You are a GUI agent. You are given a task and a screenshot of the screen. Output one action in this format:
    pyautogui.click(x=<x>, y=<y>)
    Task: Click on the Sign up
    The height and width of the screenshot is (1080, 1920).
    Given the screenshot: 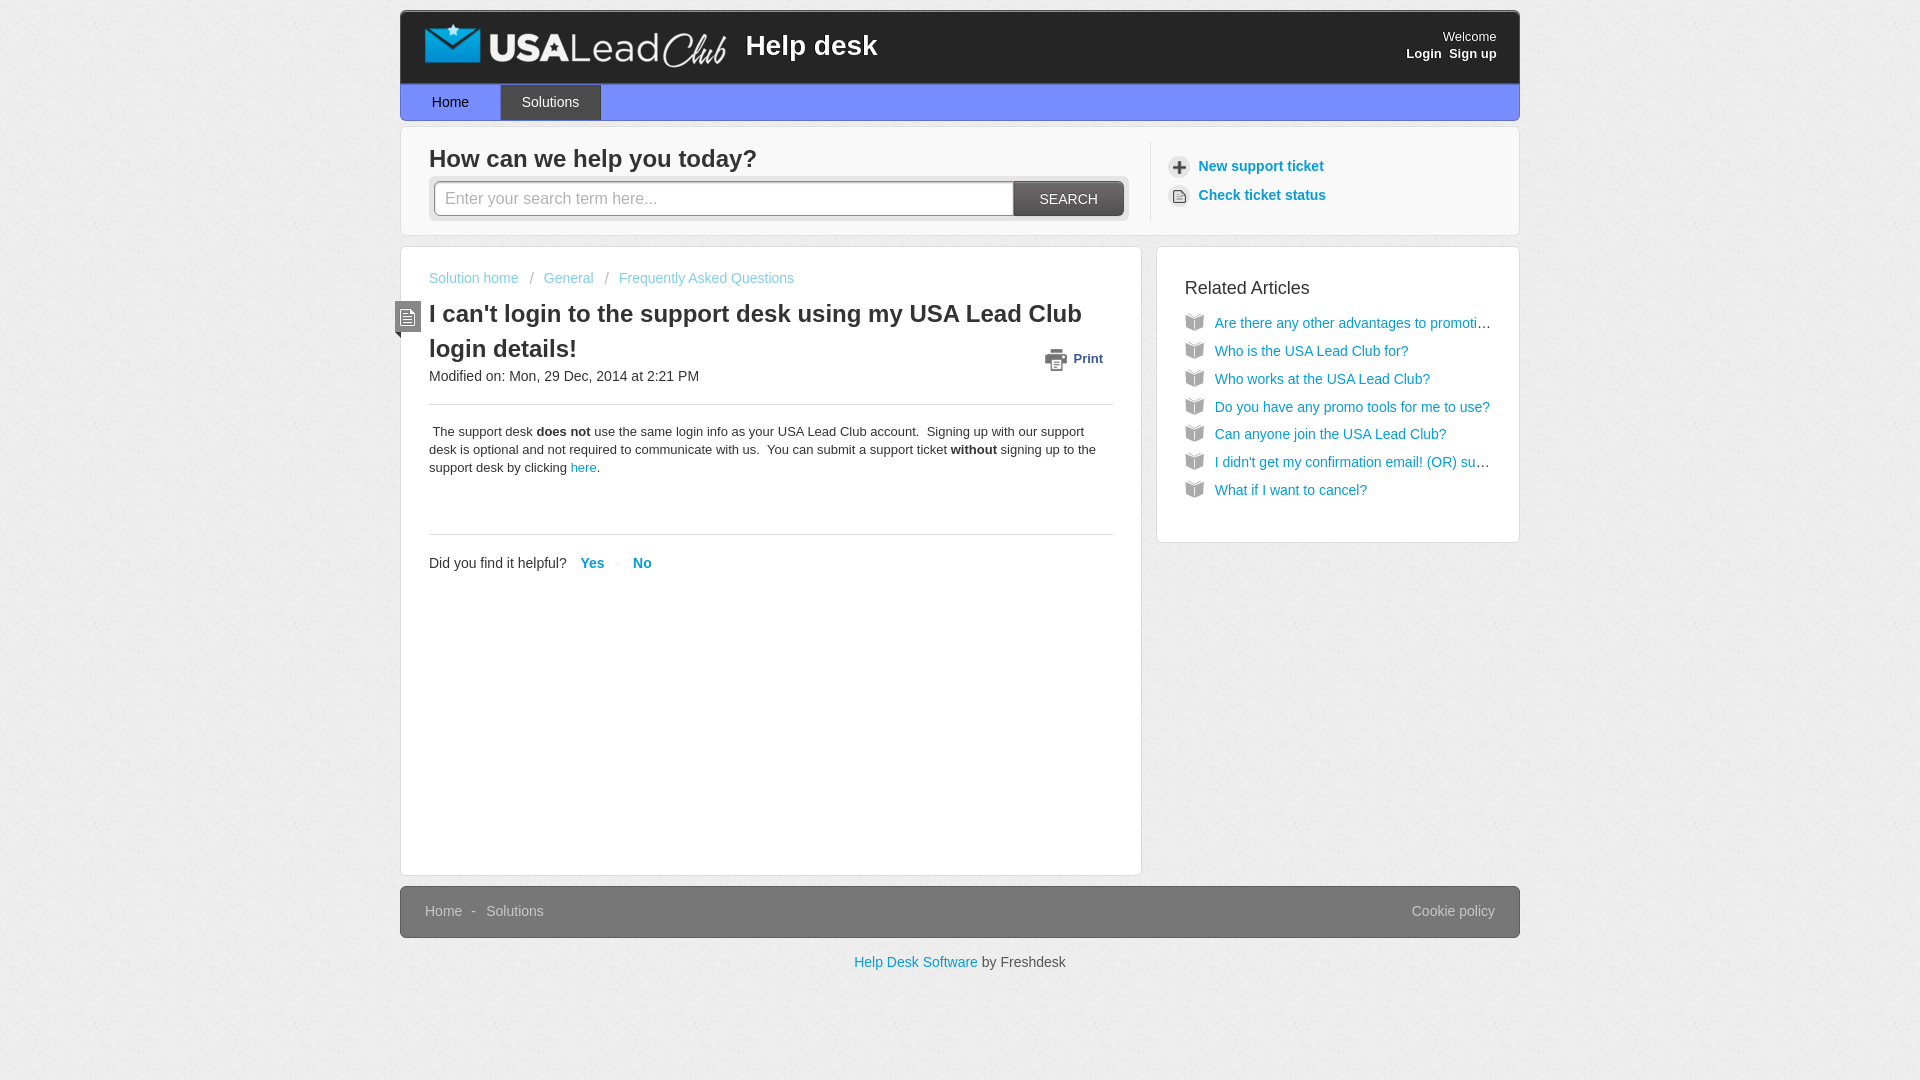 What is the action you would take?
    pyautogui.click(x=1473, y=53)
    